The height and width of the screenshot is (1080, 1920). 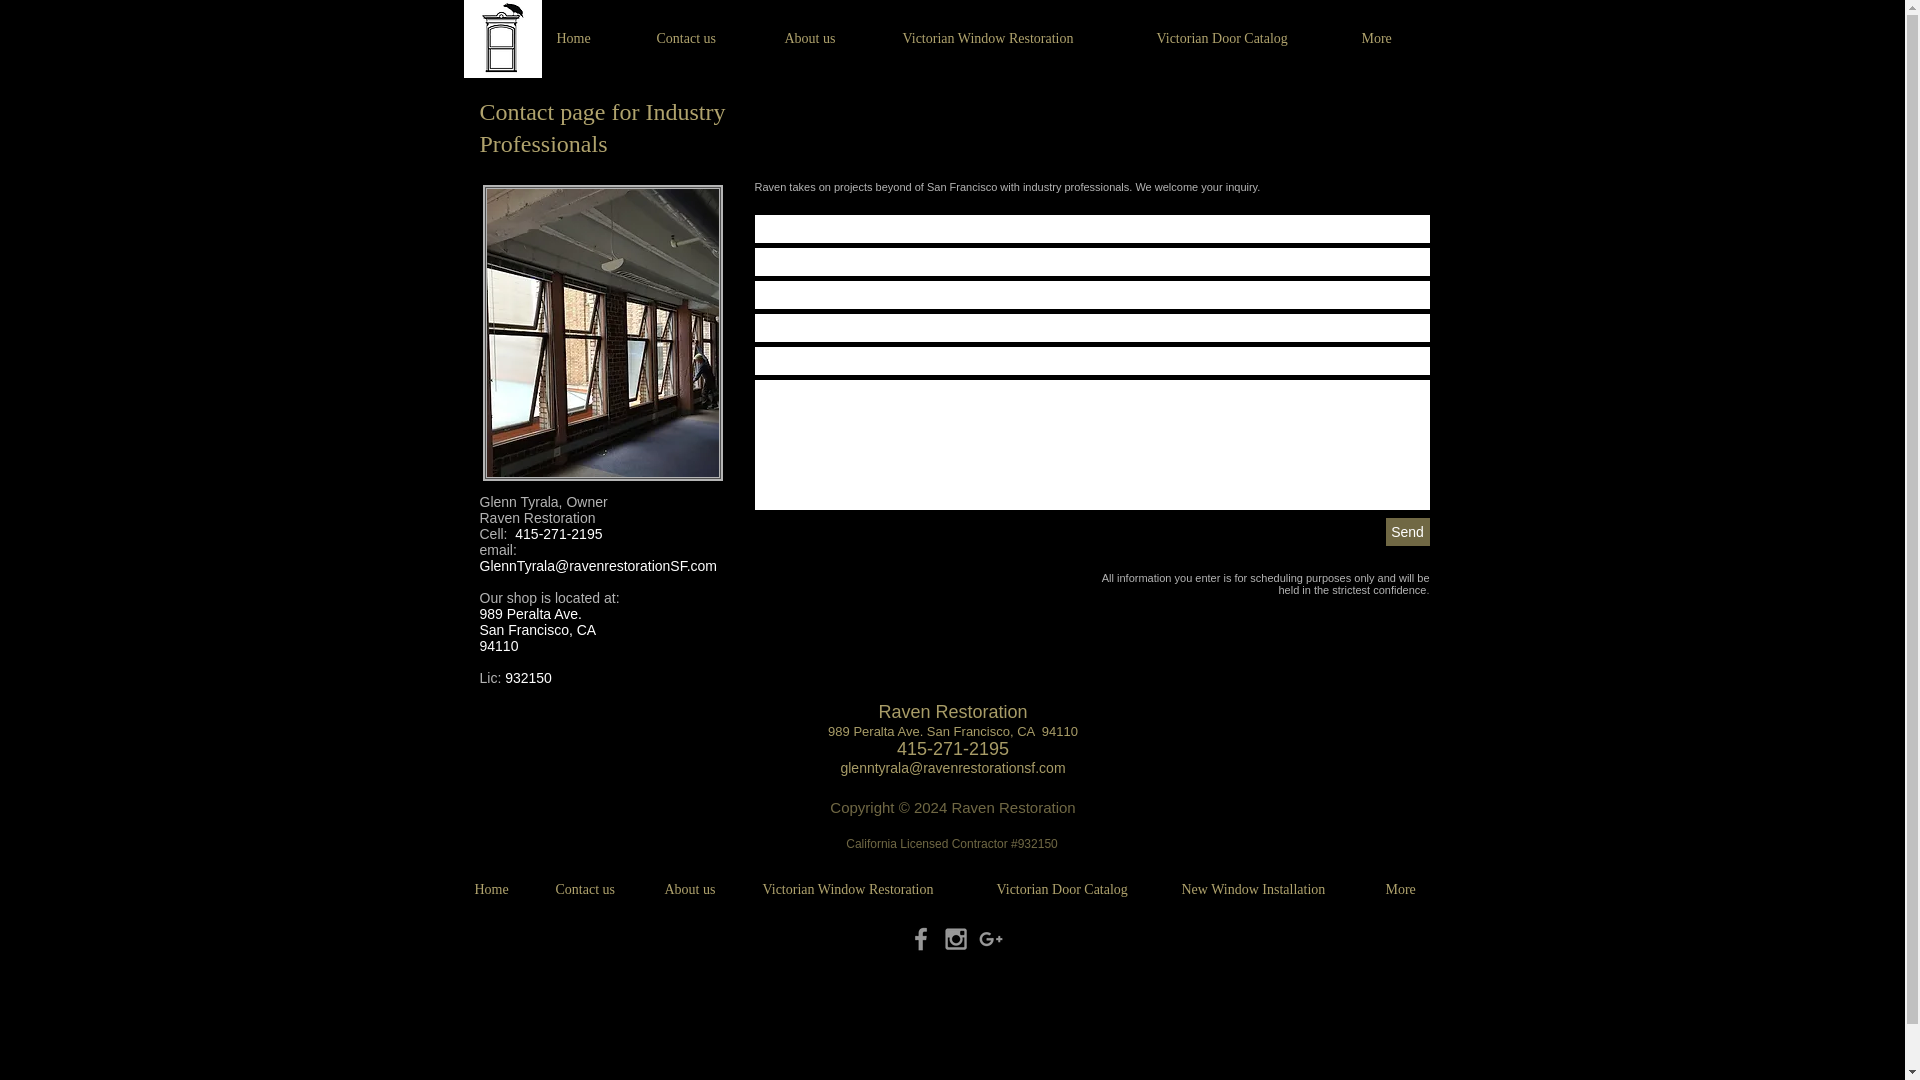 I want to click on Victorian Window Restoration, so click(x=864, y=890).